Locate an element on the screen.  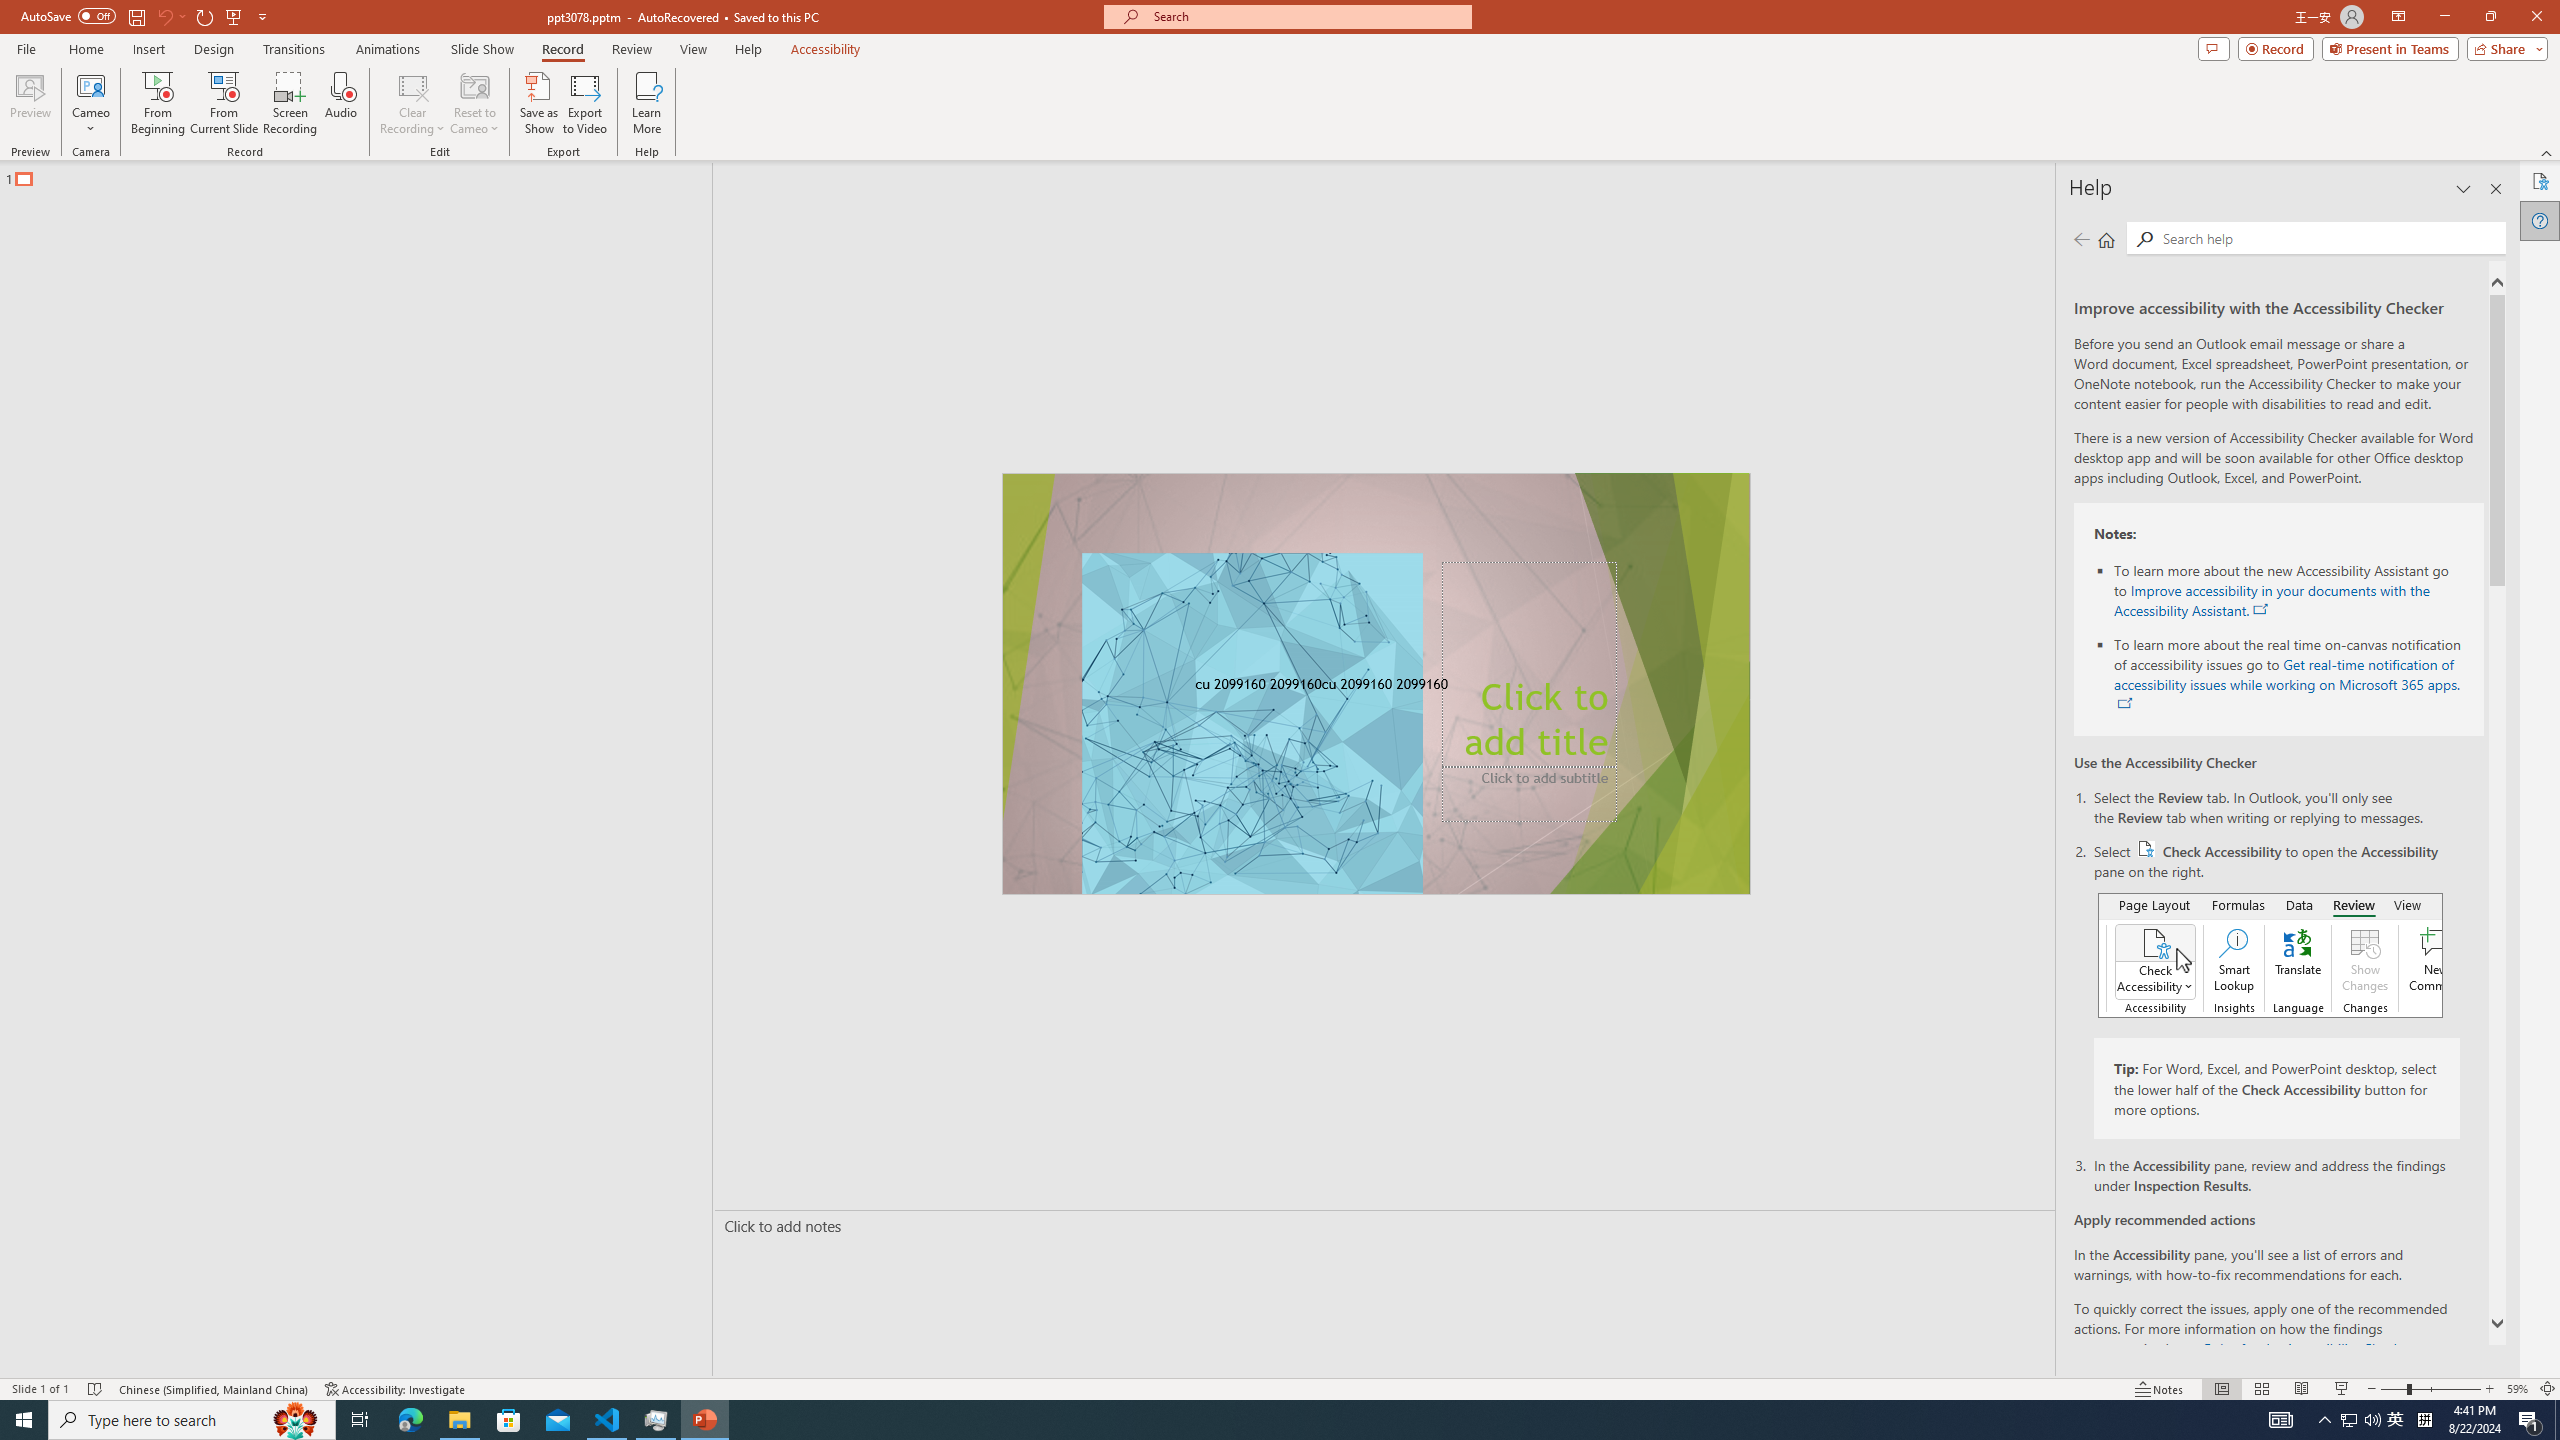
Title TextBox is located at coordinates (1529, 664).